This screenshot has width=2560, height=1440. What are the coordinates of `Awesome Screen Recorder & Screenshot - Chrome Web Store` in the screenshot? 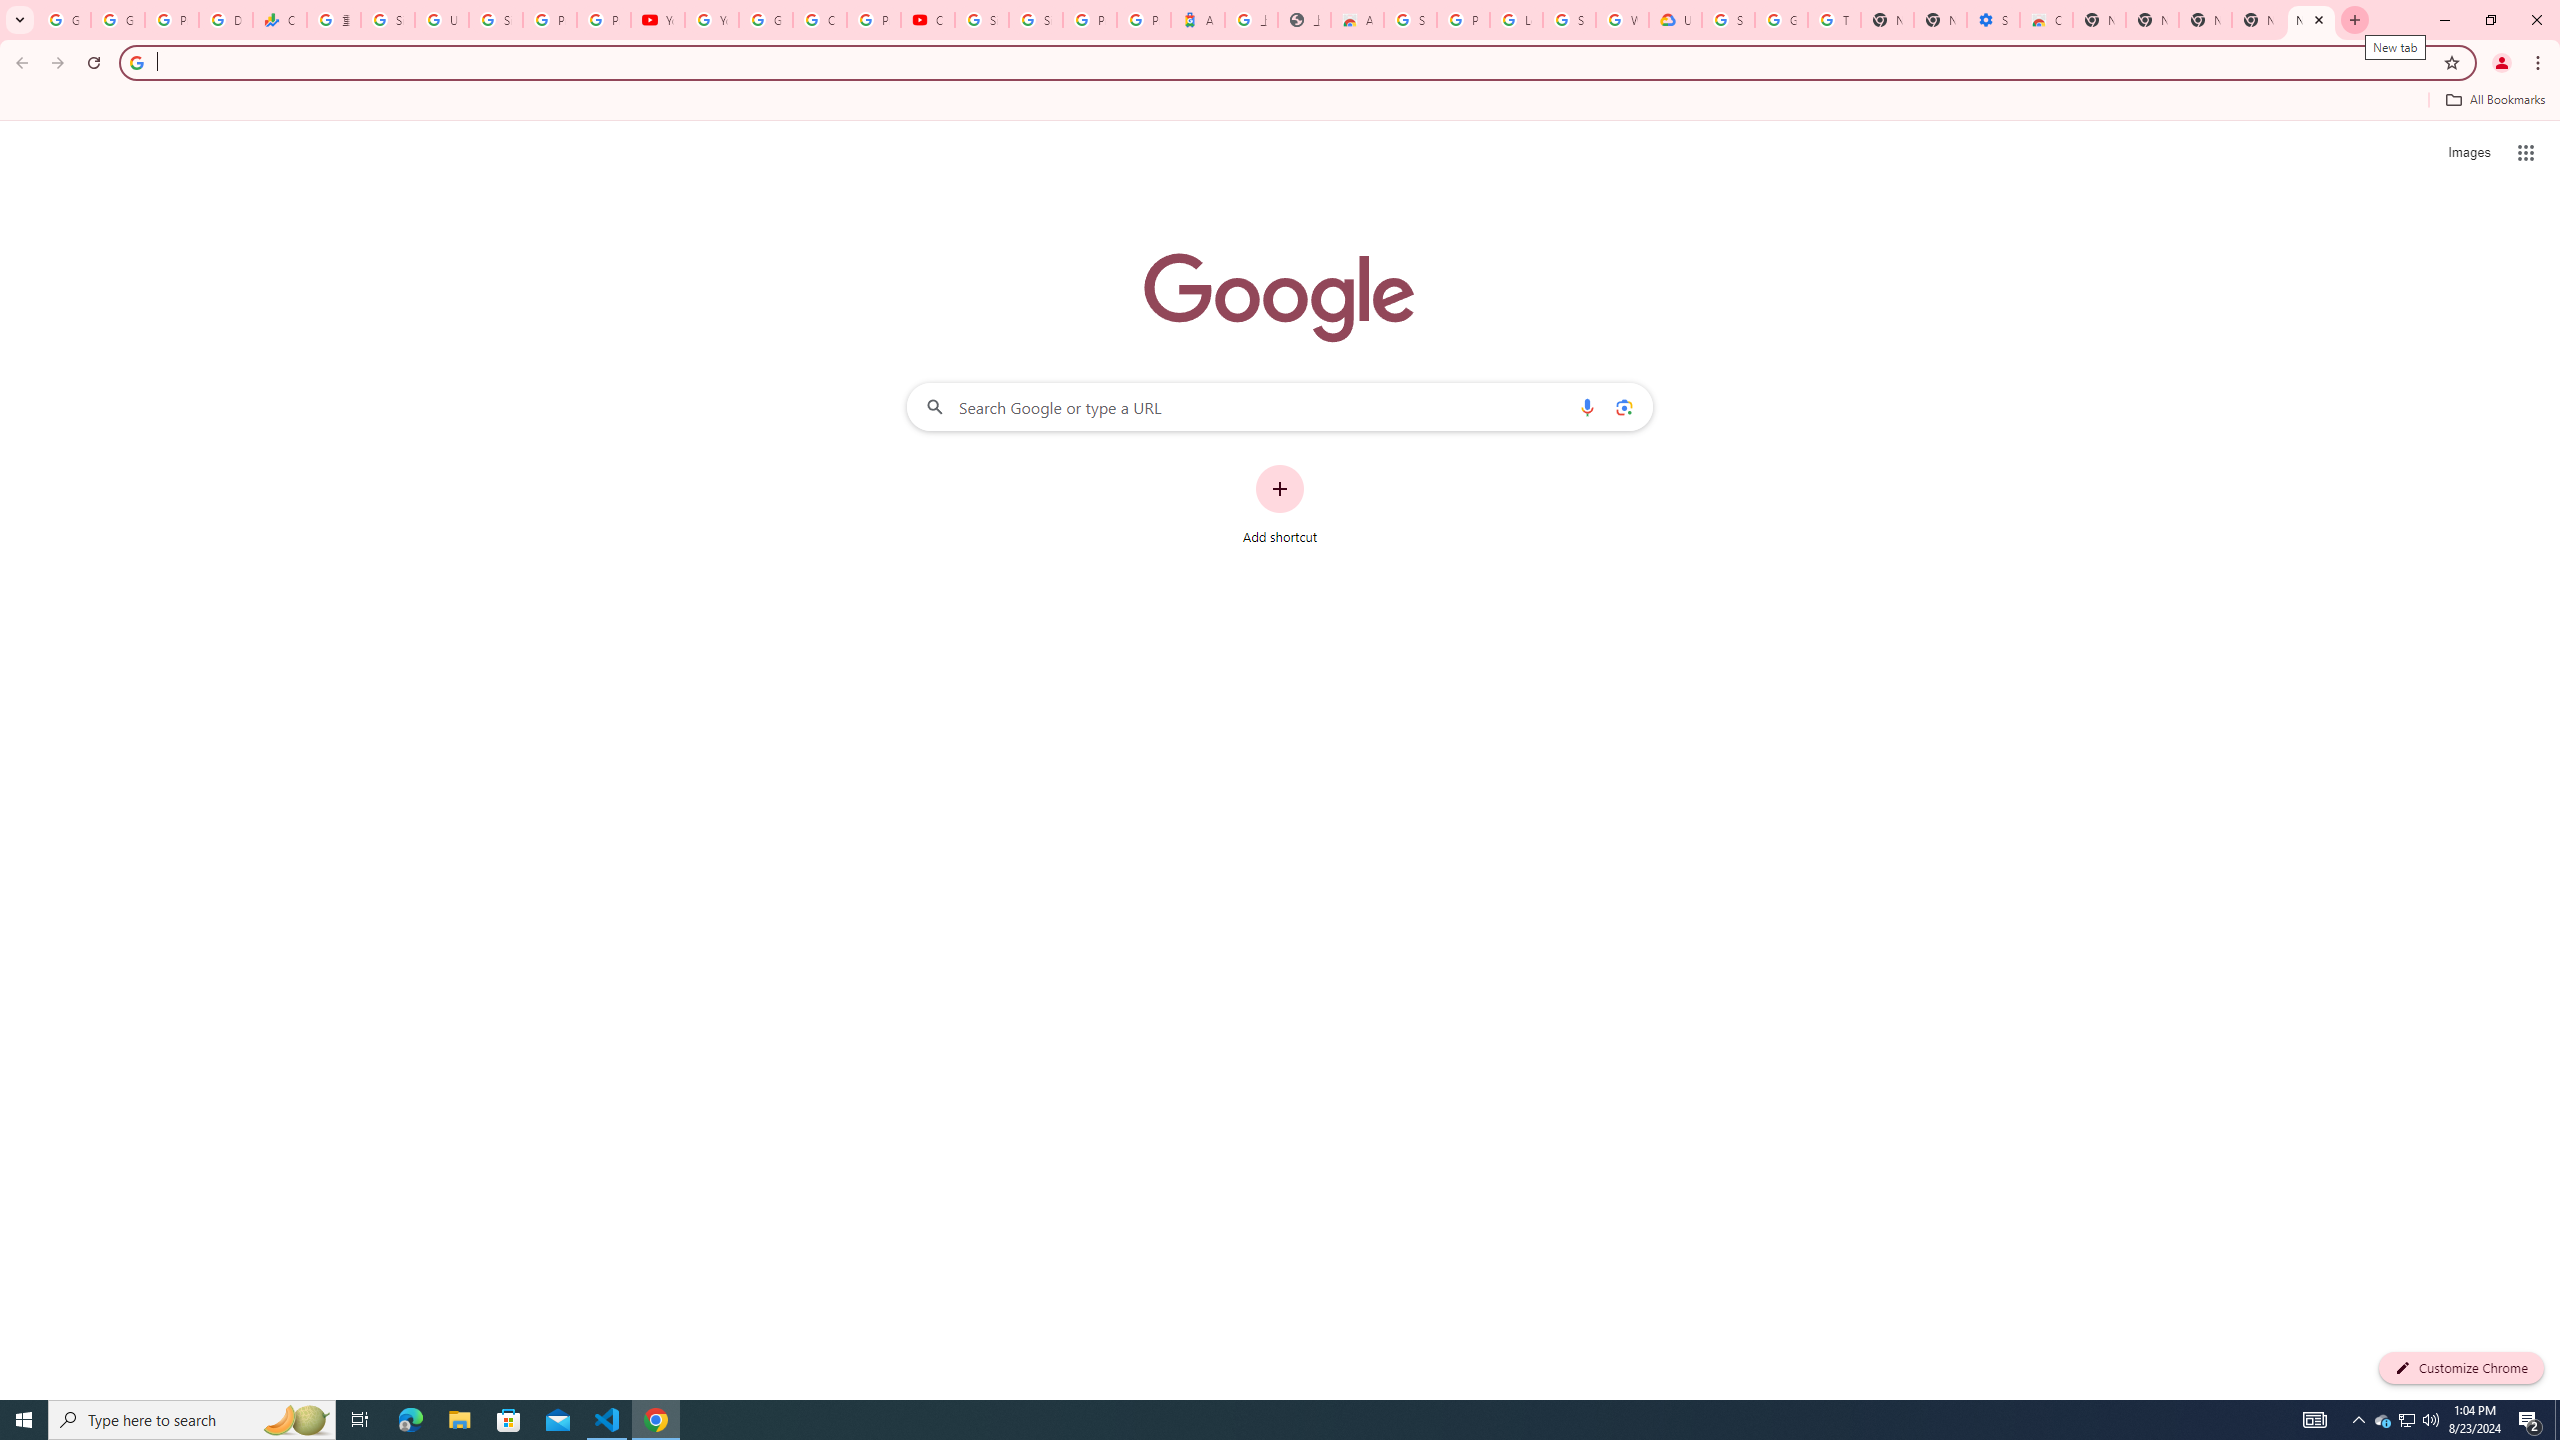 It's located at (1356, 20).